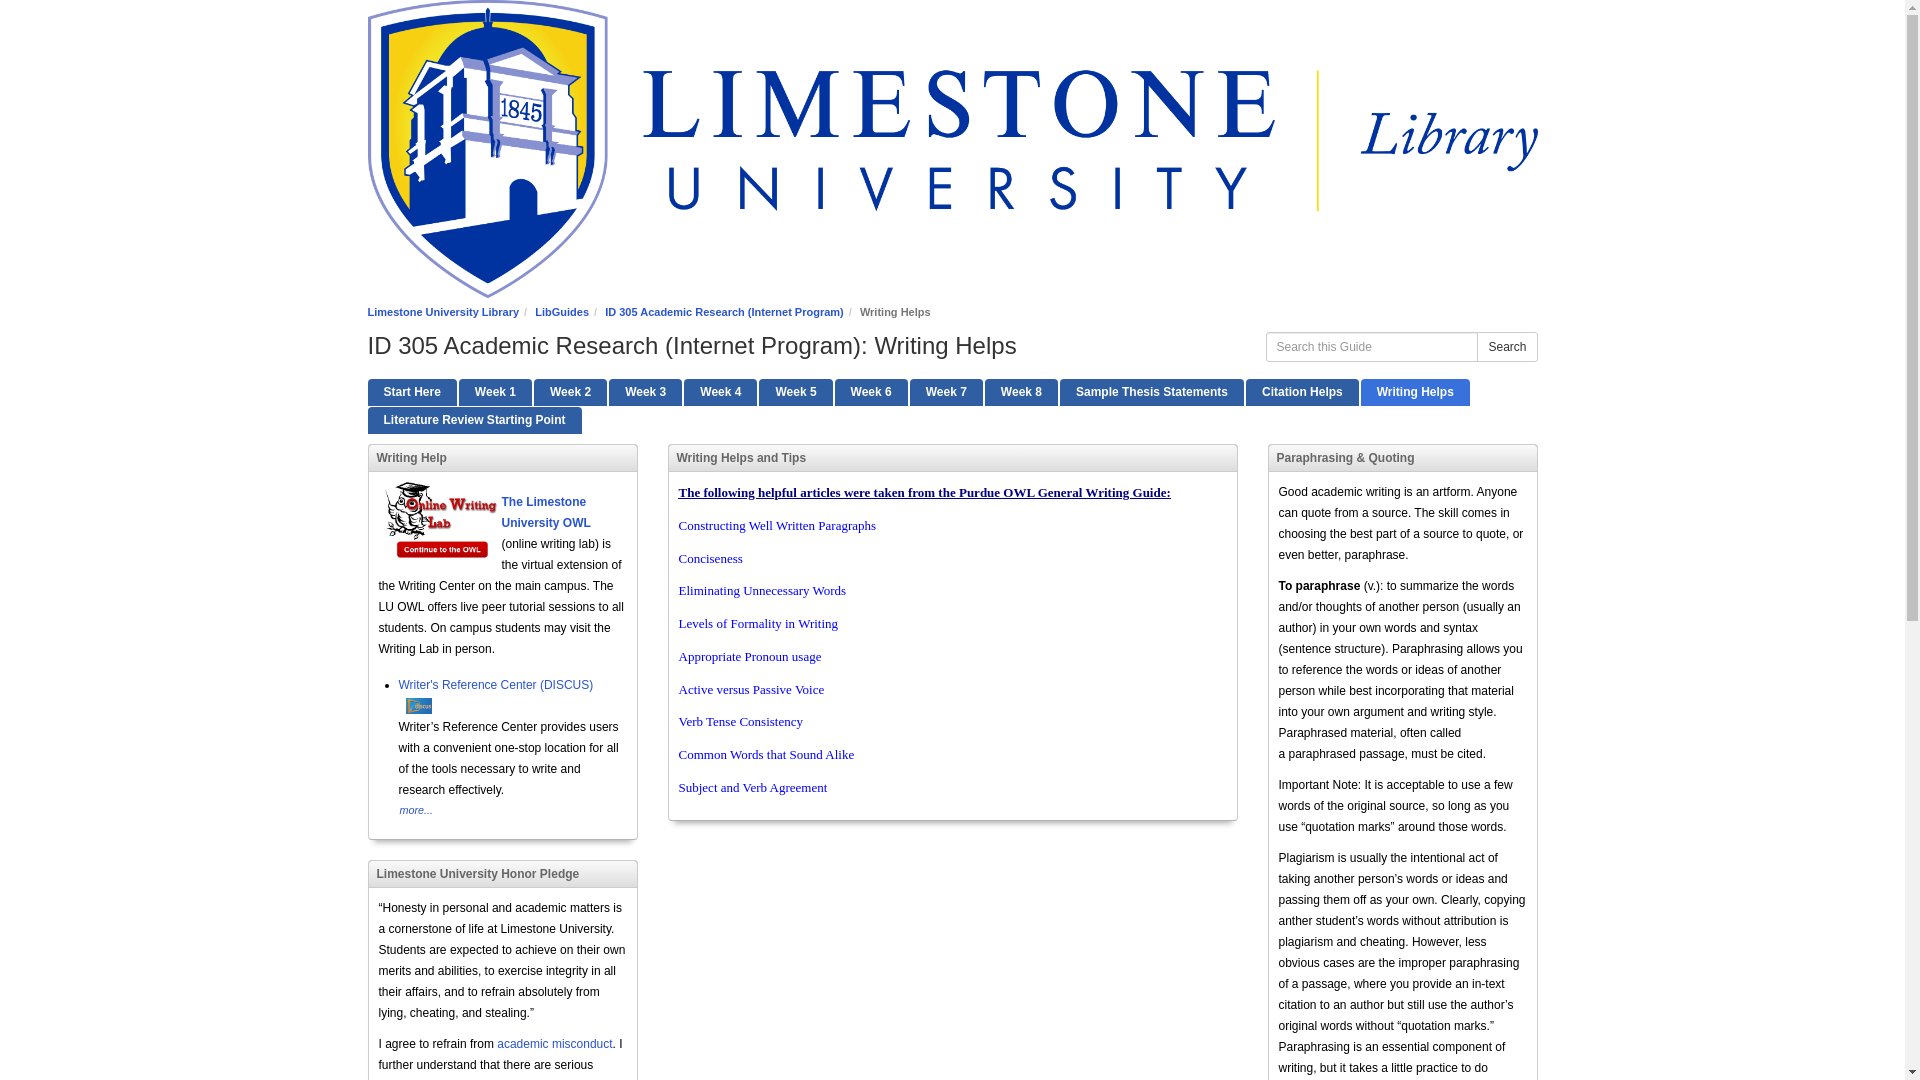 This screenshot has height=1080, width=1920. Describe the element at coordinates (1506, 346) in the screenshot. I see `Search` at that location.